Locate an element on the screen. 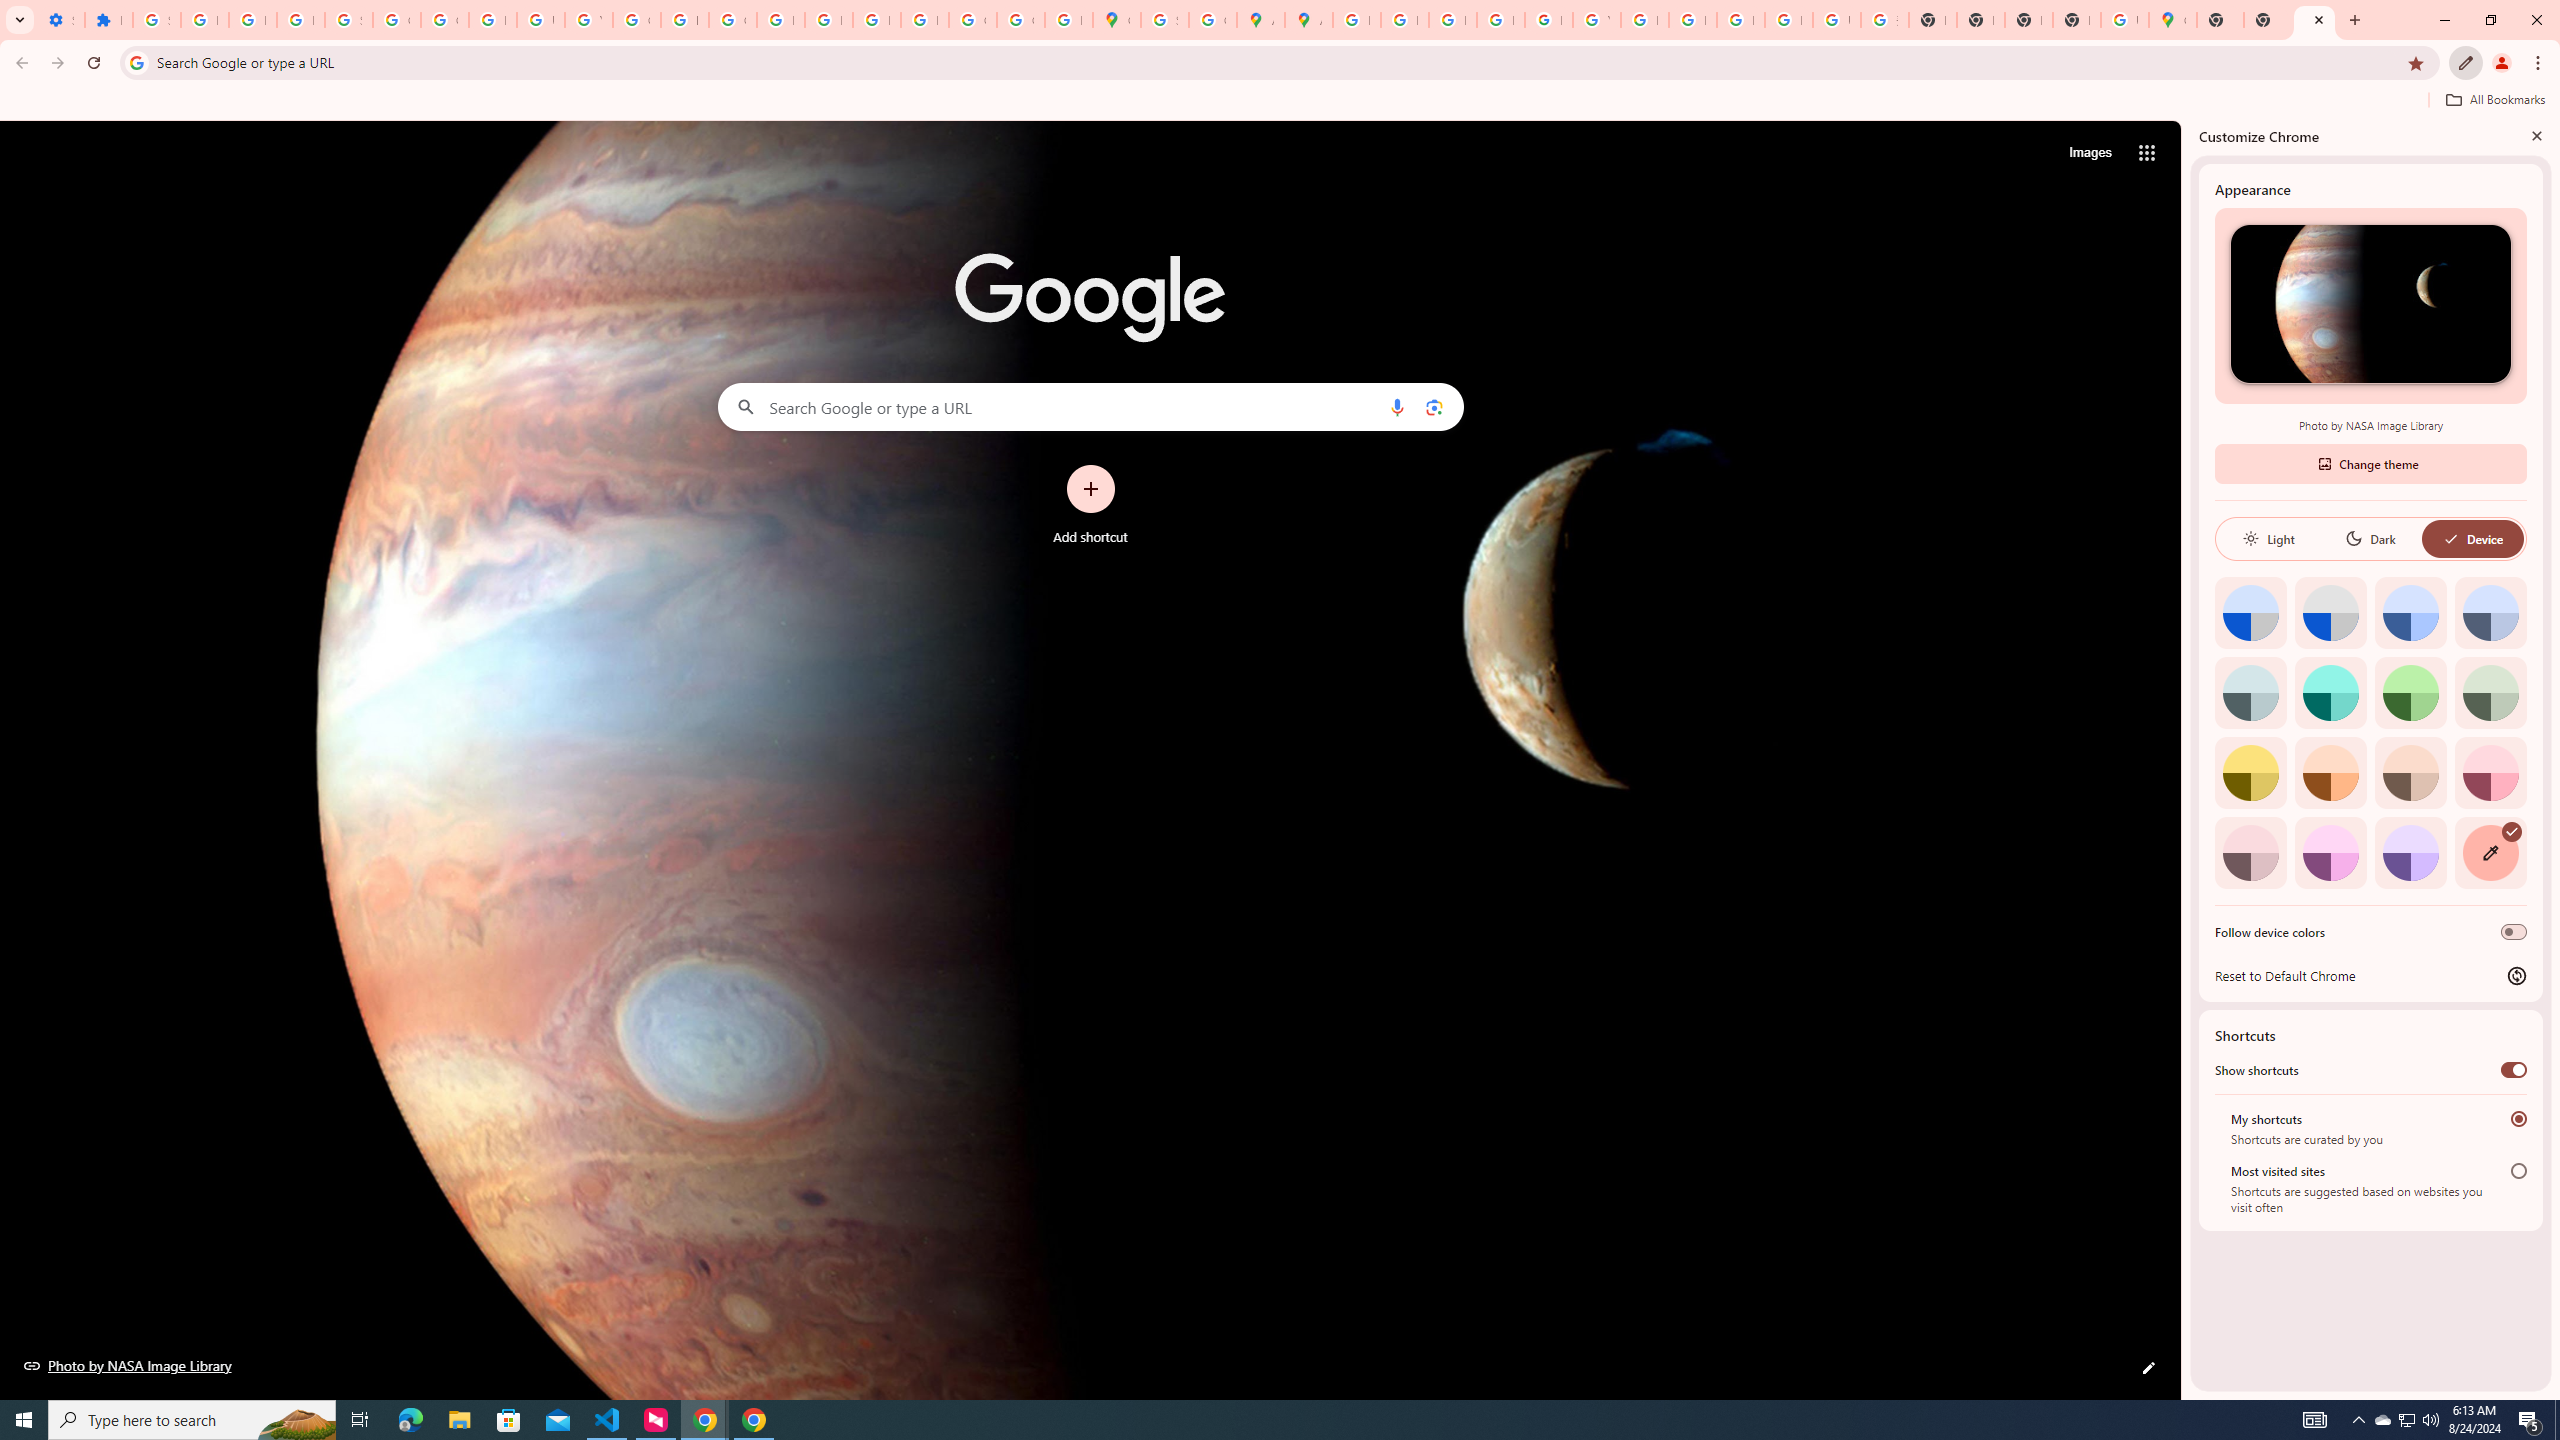 Image resolution: width=2560 pixels, height=1440 pixels. Google Account Help is located at coordinates (445, 20).